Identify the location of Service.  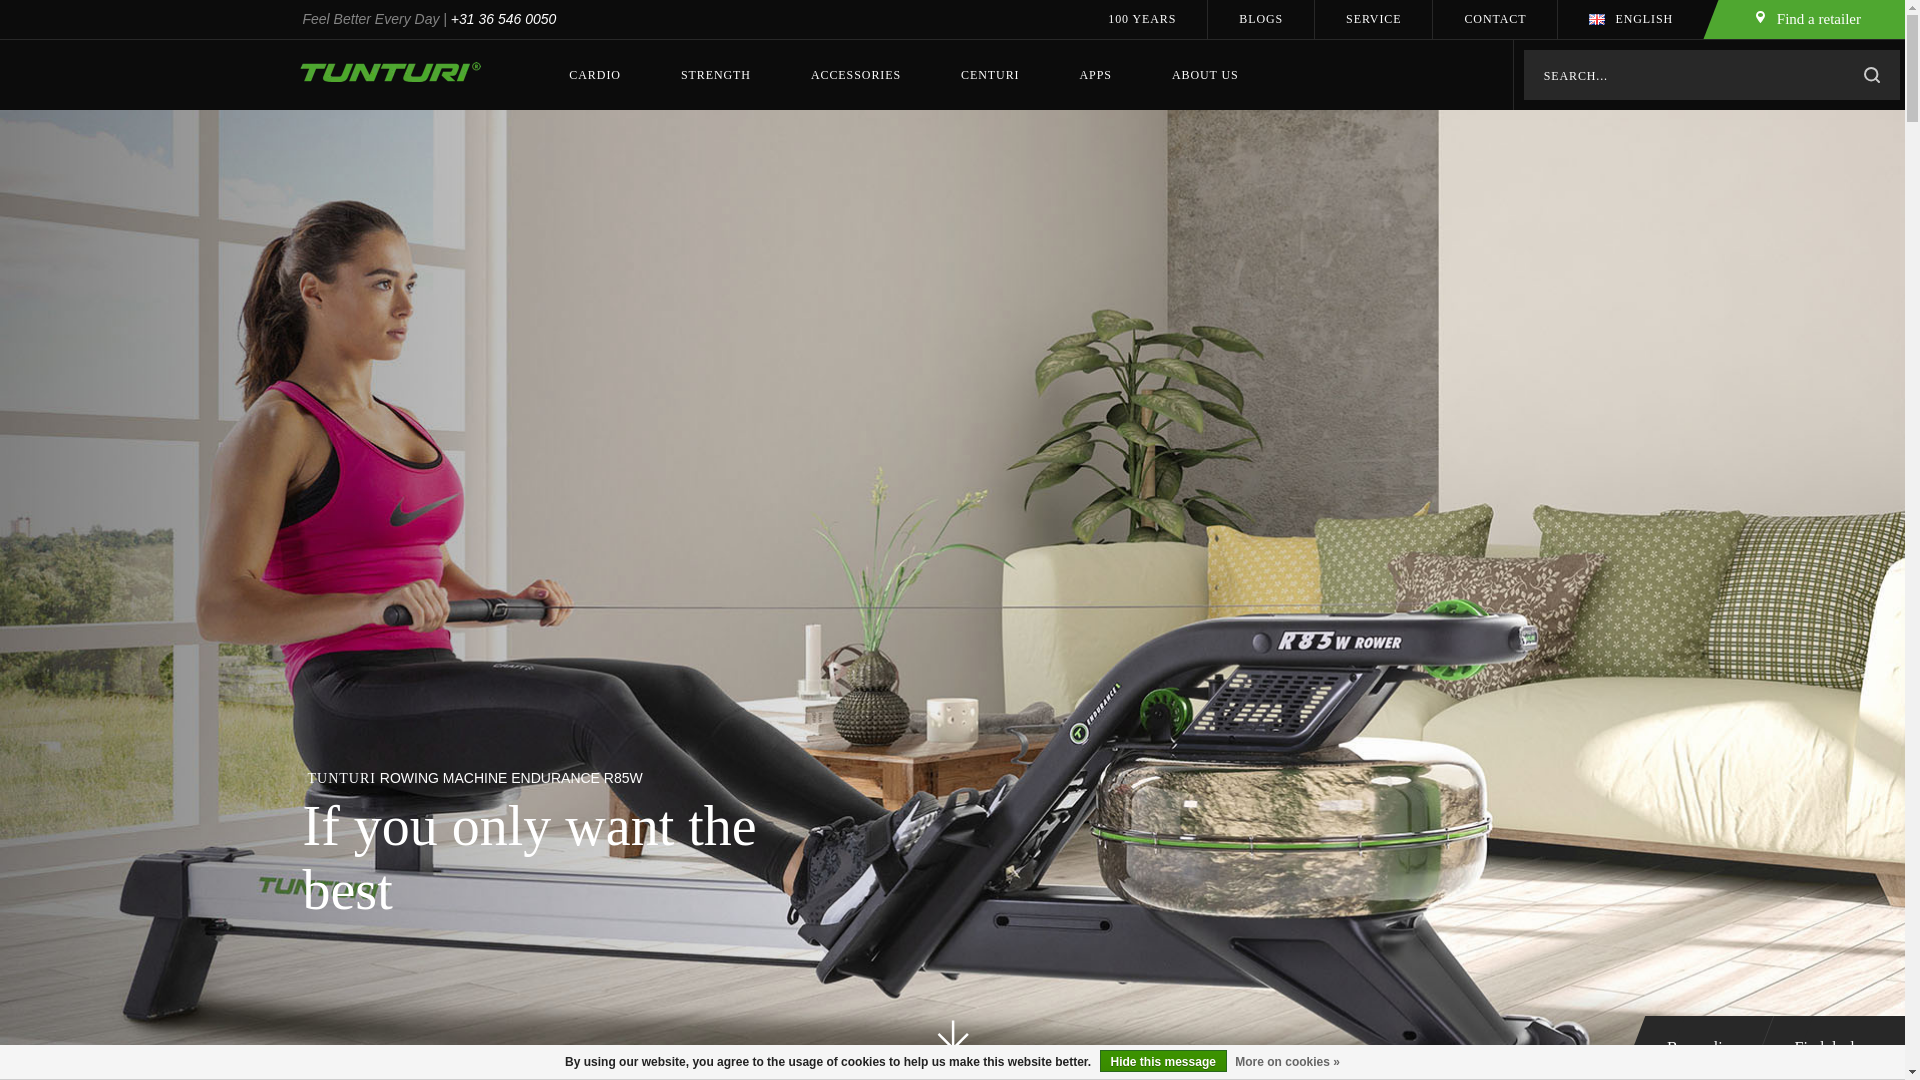
(1374, 19).